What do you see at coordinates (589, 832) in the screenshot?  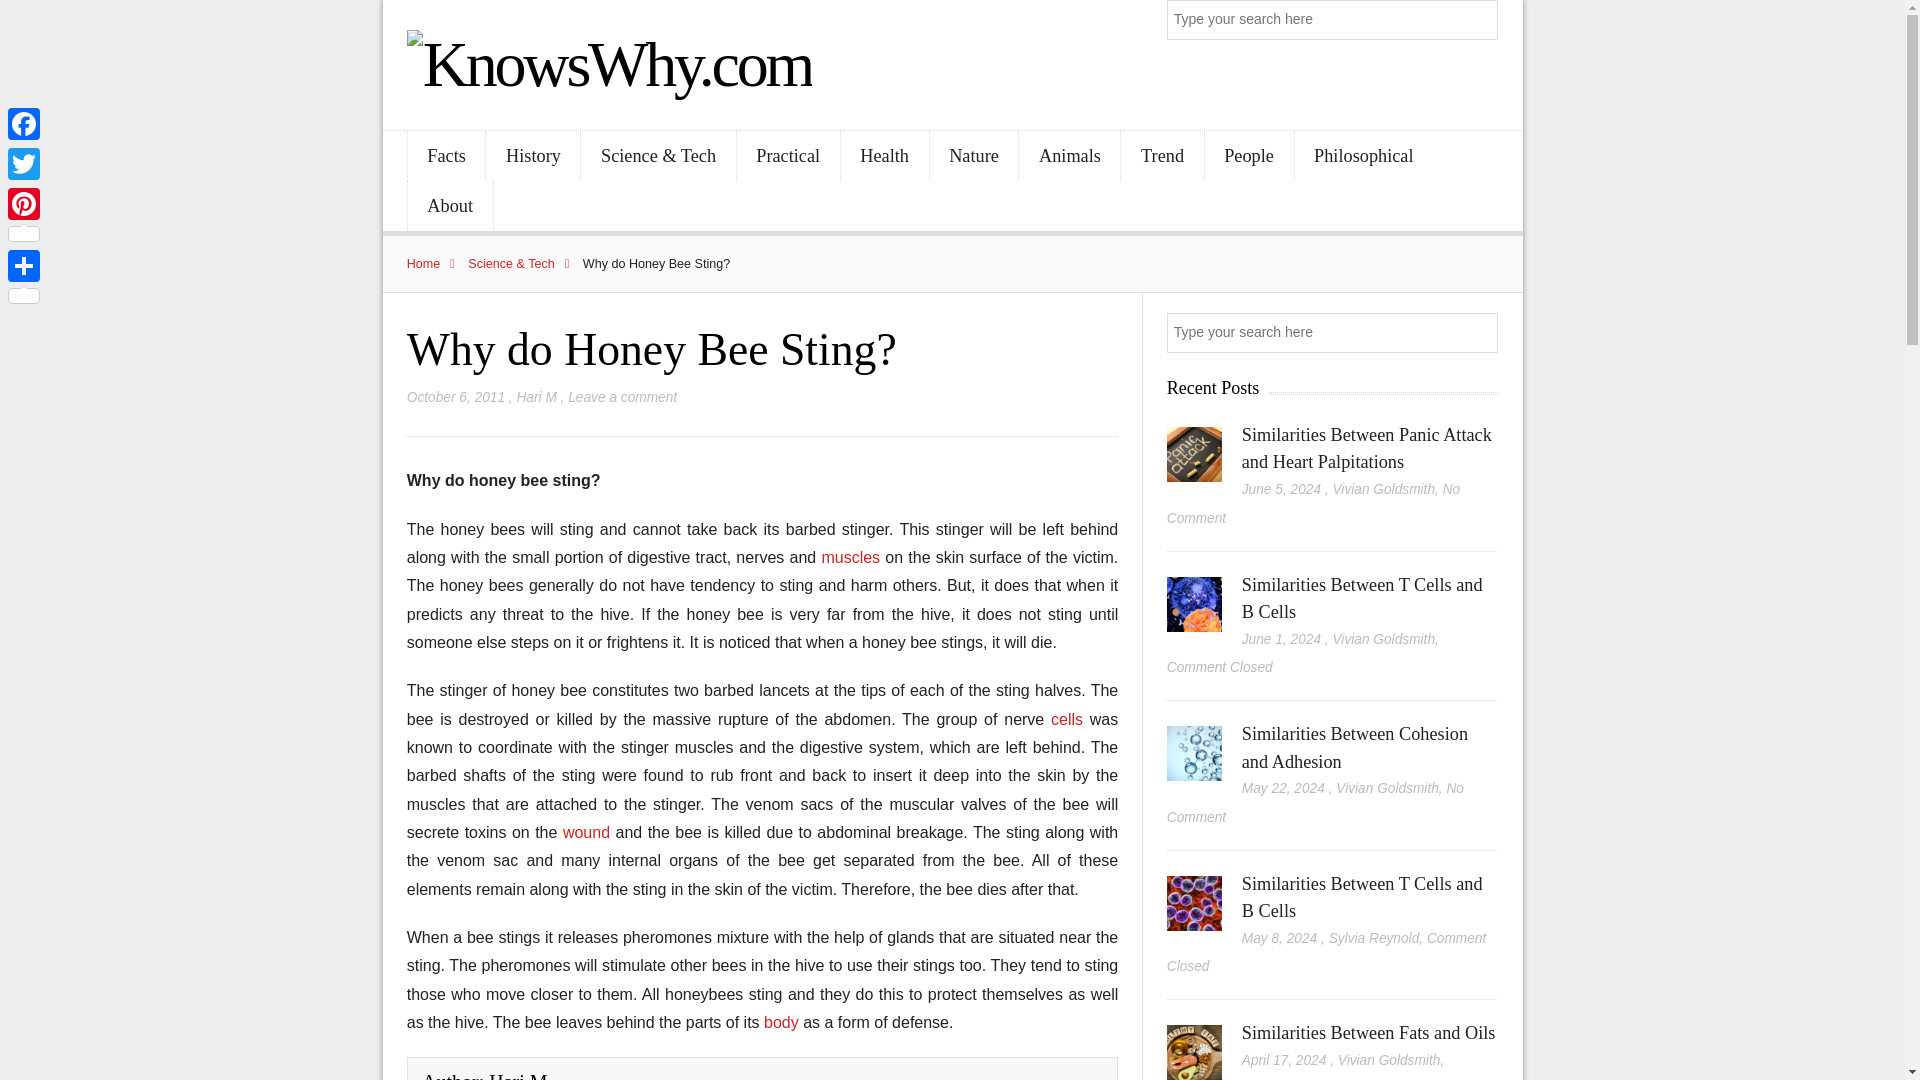 I see `WHY DO WOUND SWELL` at bounding box center [589, 832].